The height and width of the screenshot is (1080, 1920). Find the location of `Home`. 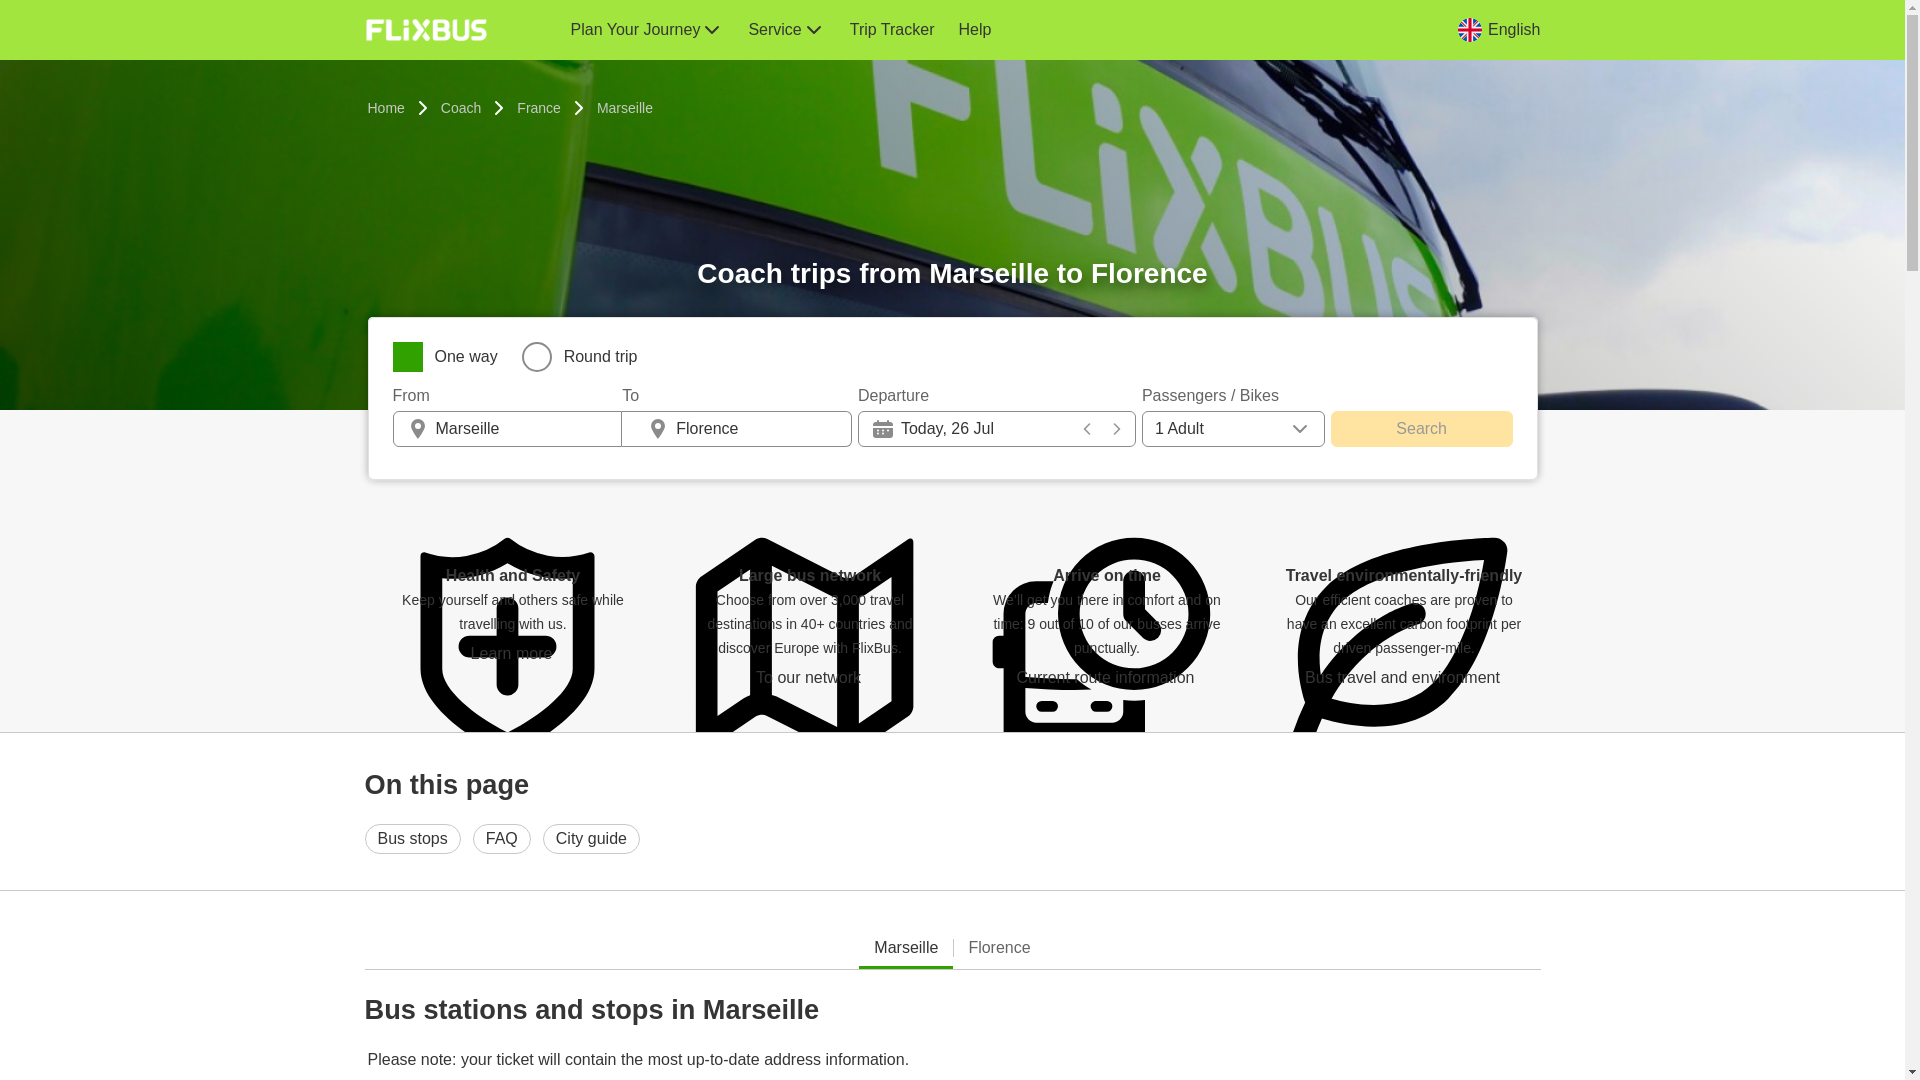

Home is located at coordinates (386, 108).